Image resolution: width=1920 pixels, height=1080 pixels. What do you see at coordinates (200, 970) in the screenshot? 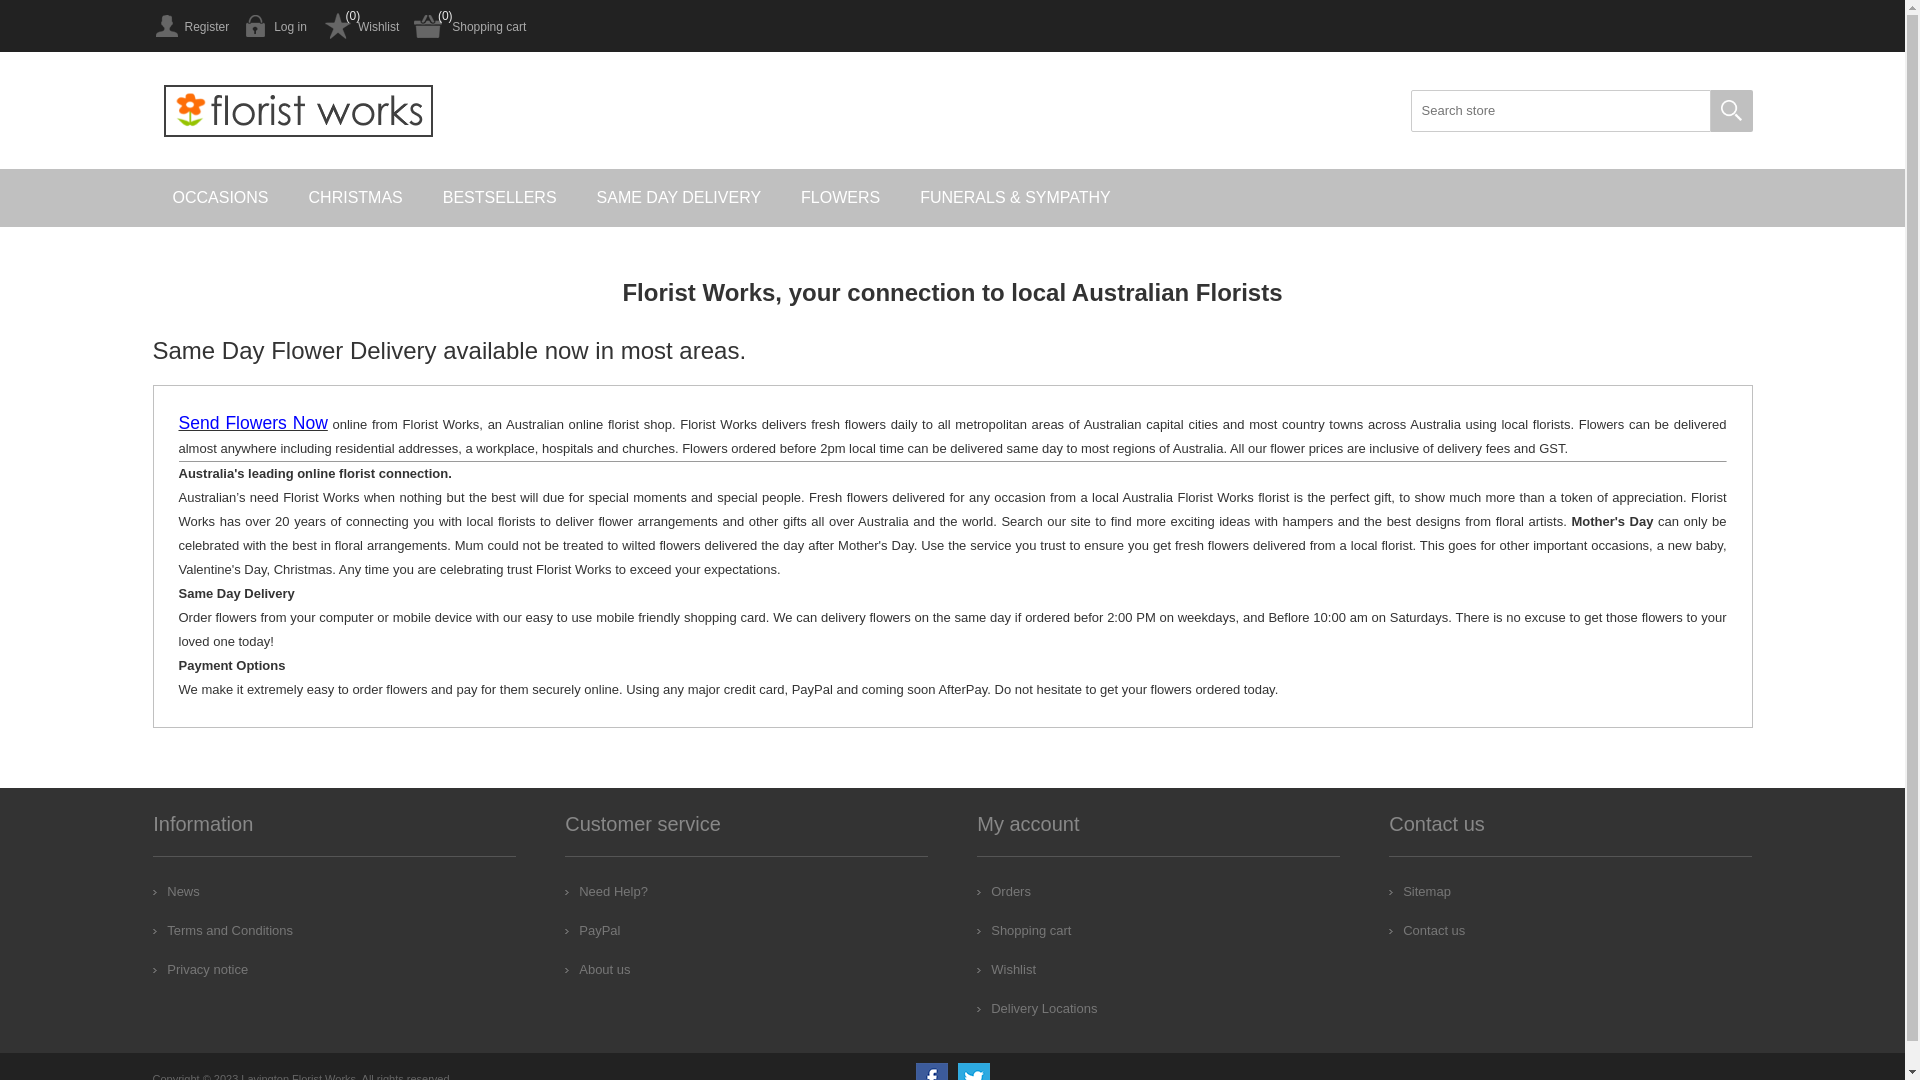
I see `Privacy notice` at bounding box center [200, 970].